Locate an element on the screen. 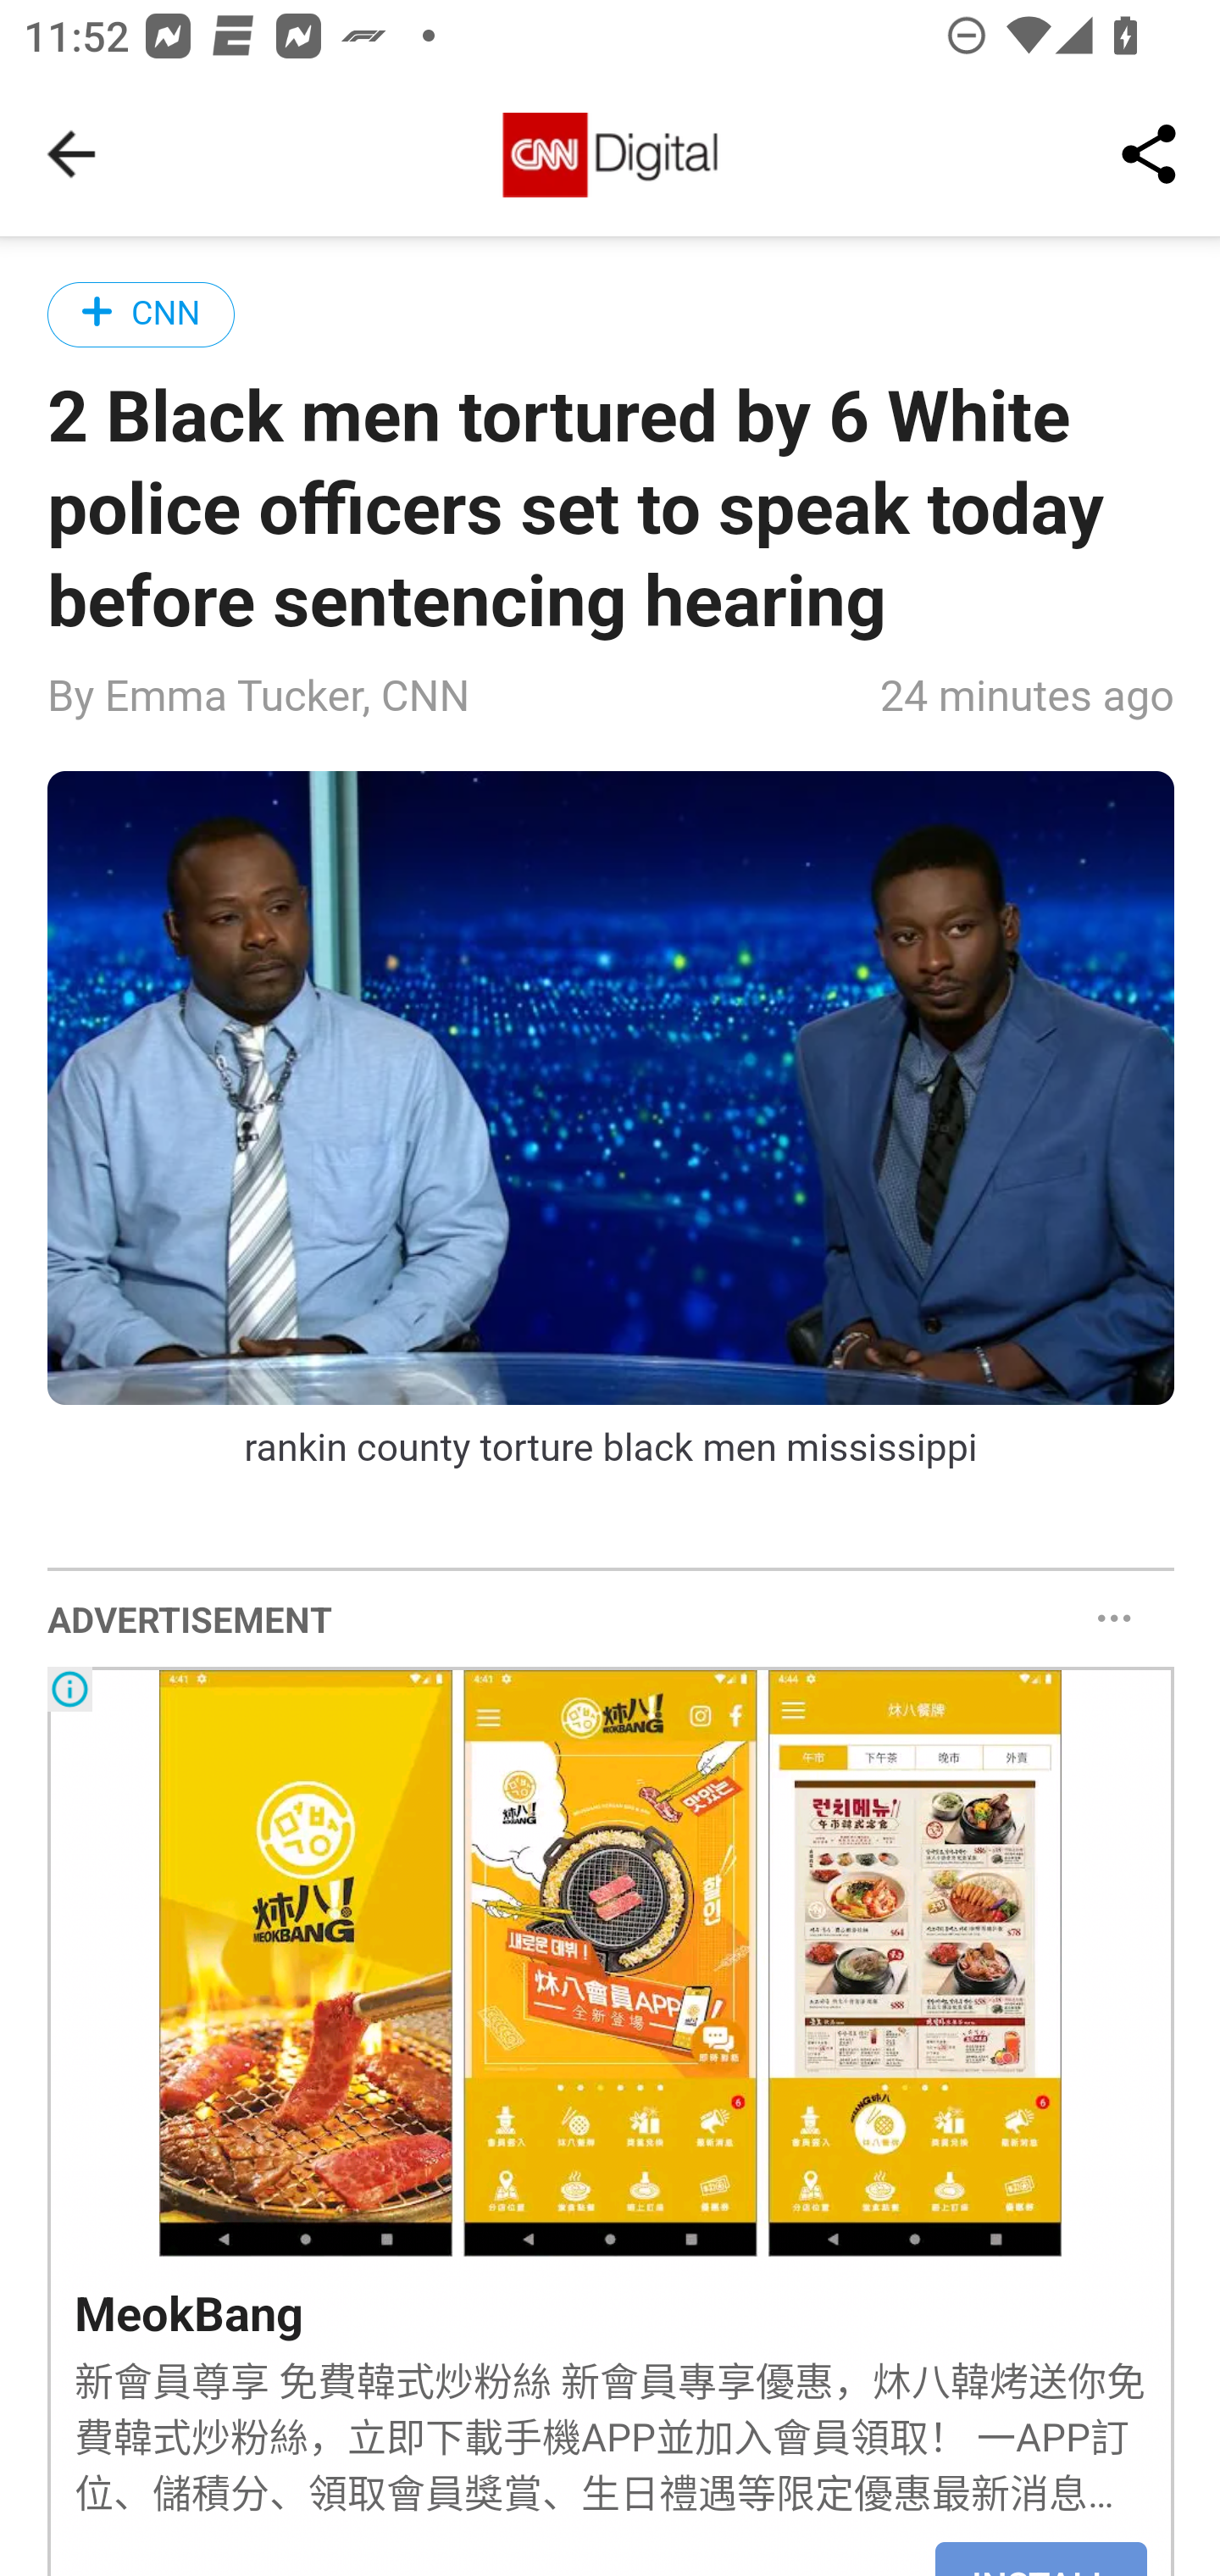  CNN is located at coordinates (142, 314).